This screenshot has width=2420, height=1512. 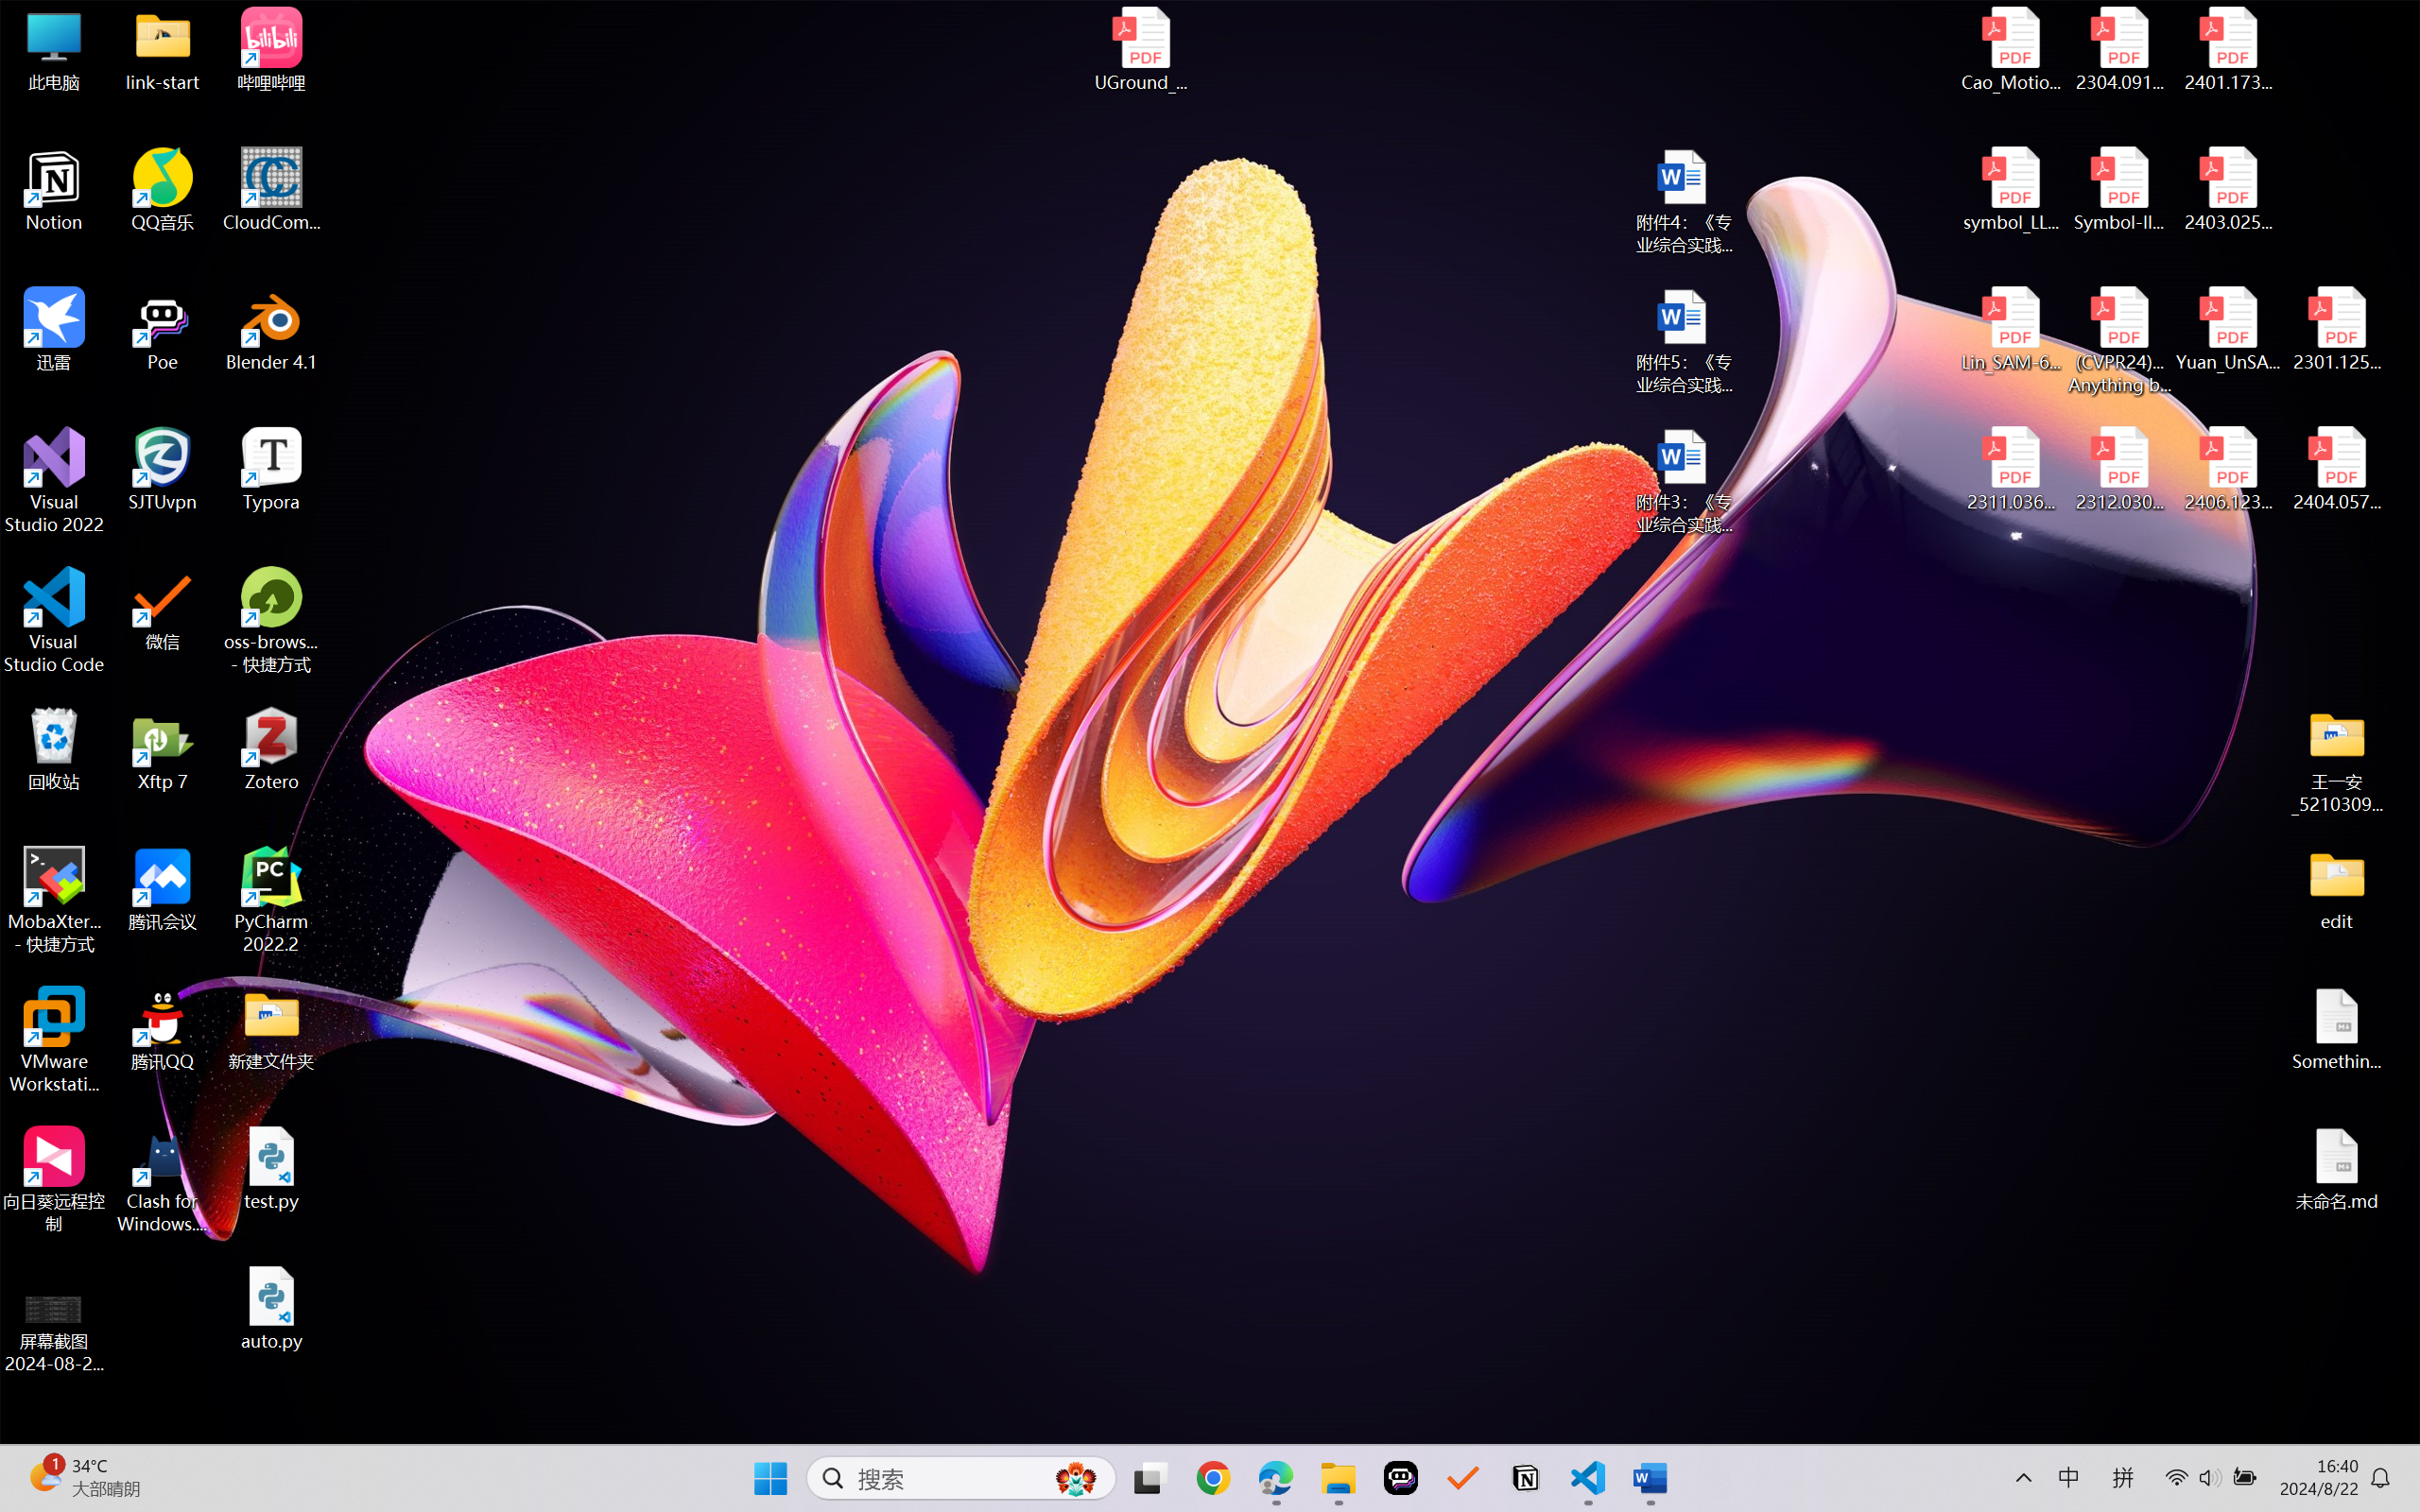 What do you see at coordinates (2119, 340) in the screenshot?
I see `(CVPR24)Matching Anything by Segmenting Anything.pdf` at bounding box center [2119, 340].